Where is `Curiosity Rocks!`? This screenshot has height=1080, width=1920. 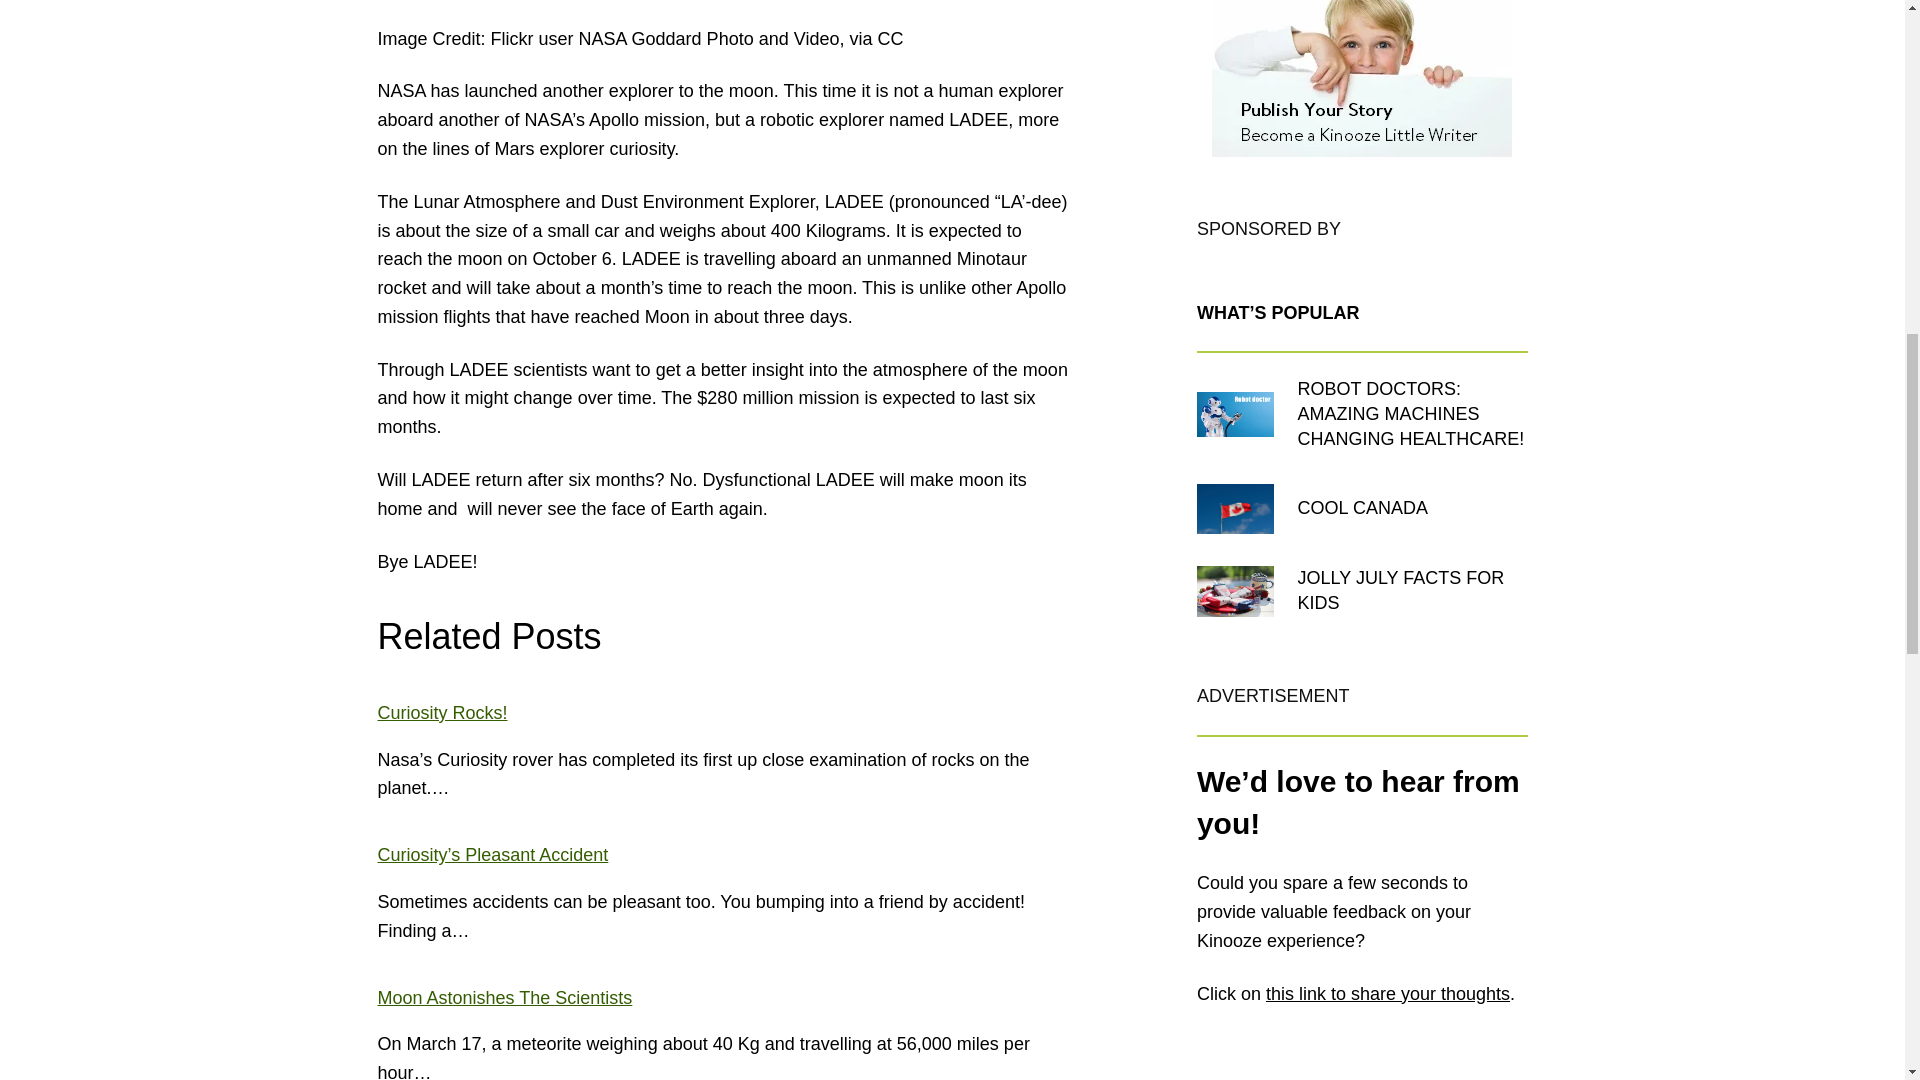
Curiosity Rocks! is located at coordinates (443, 712).